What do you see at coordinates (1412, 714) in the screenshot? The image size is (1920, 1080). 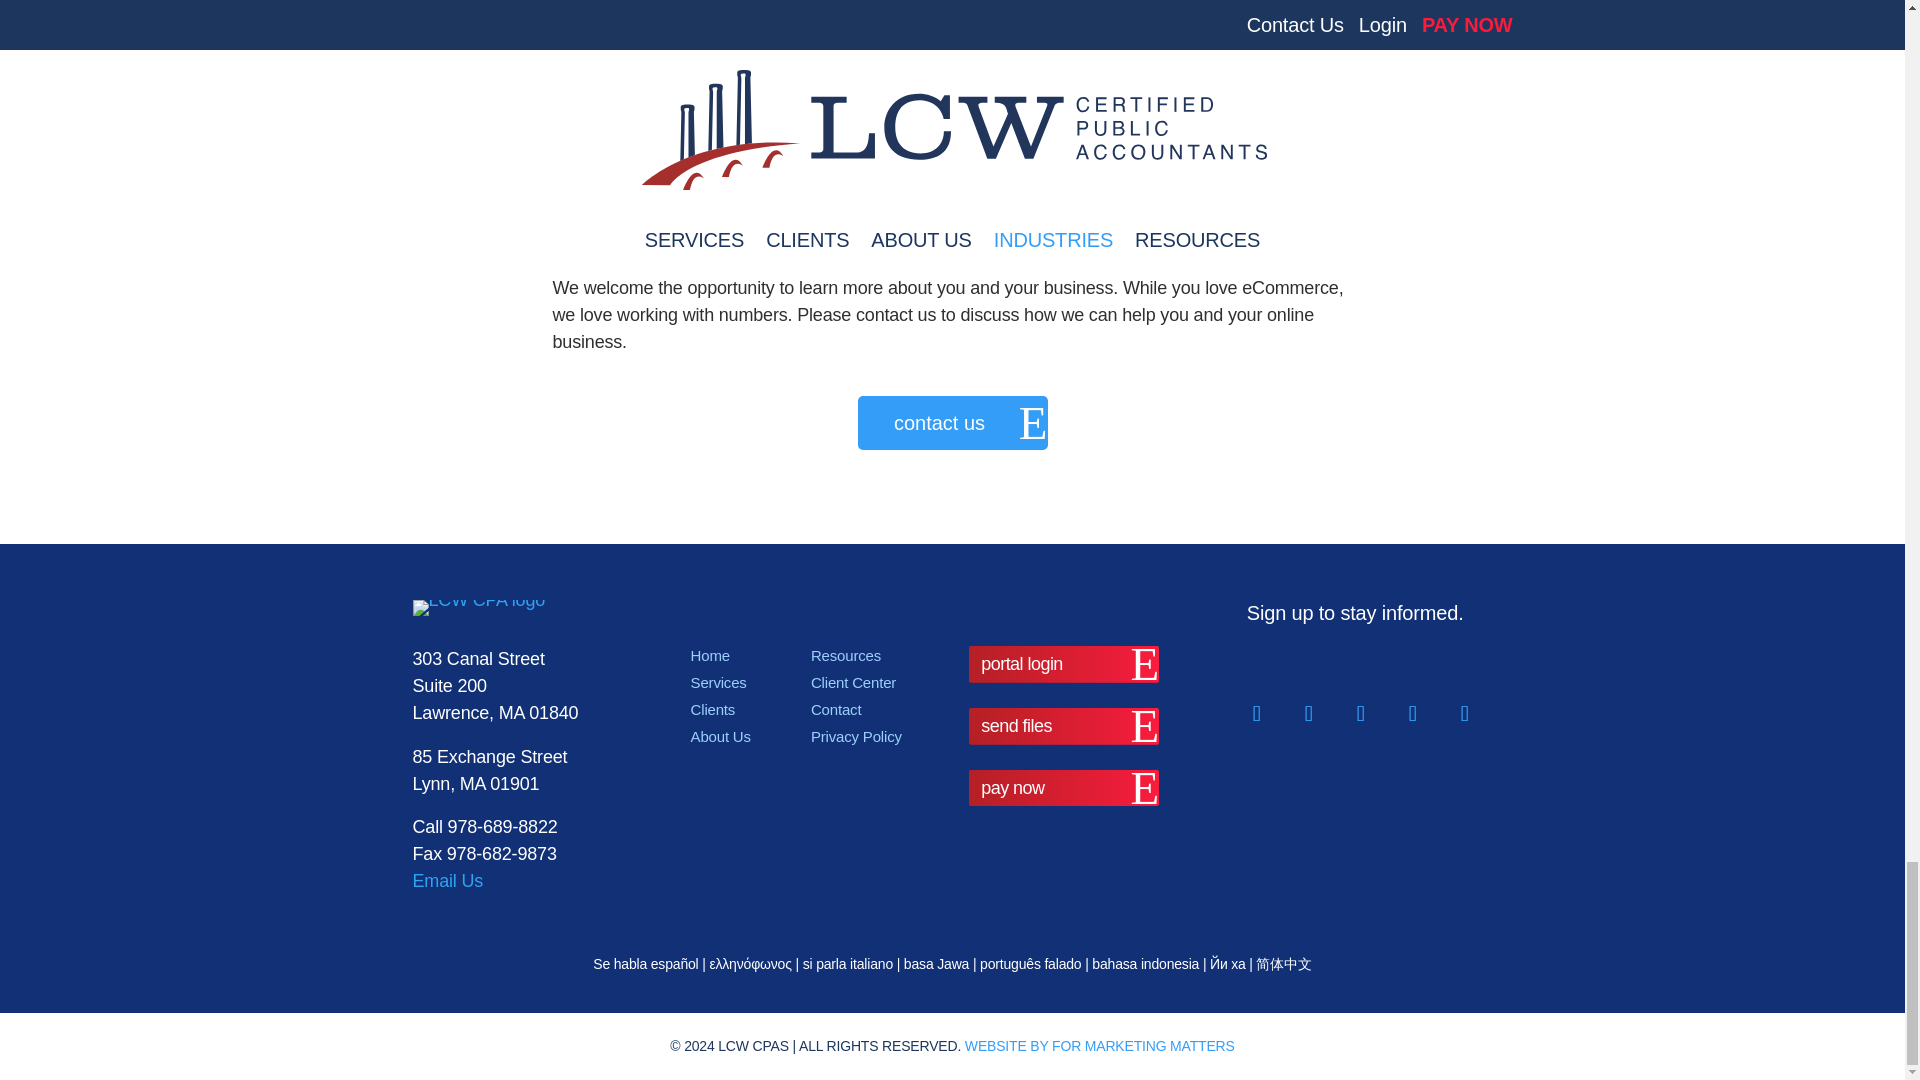 I see `Follow on Instagram` at bounding box center [1412, 714].